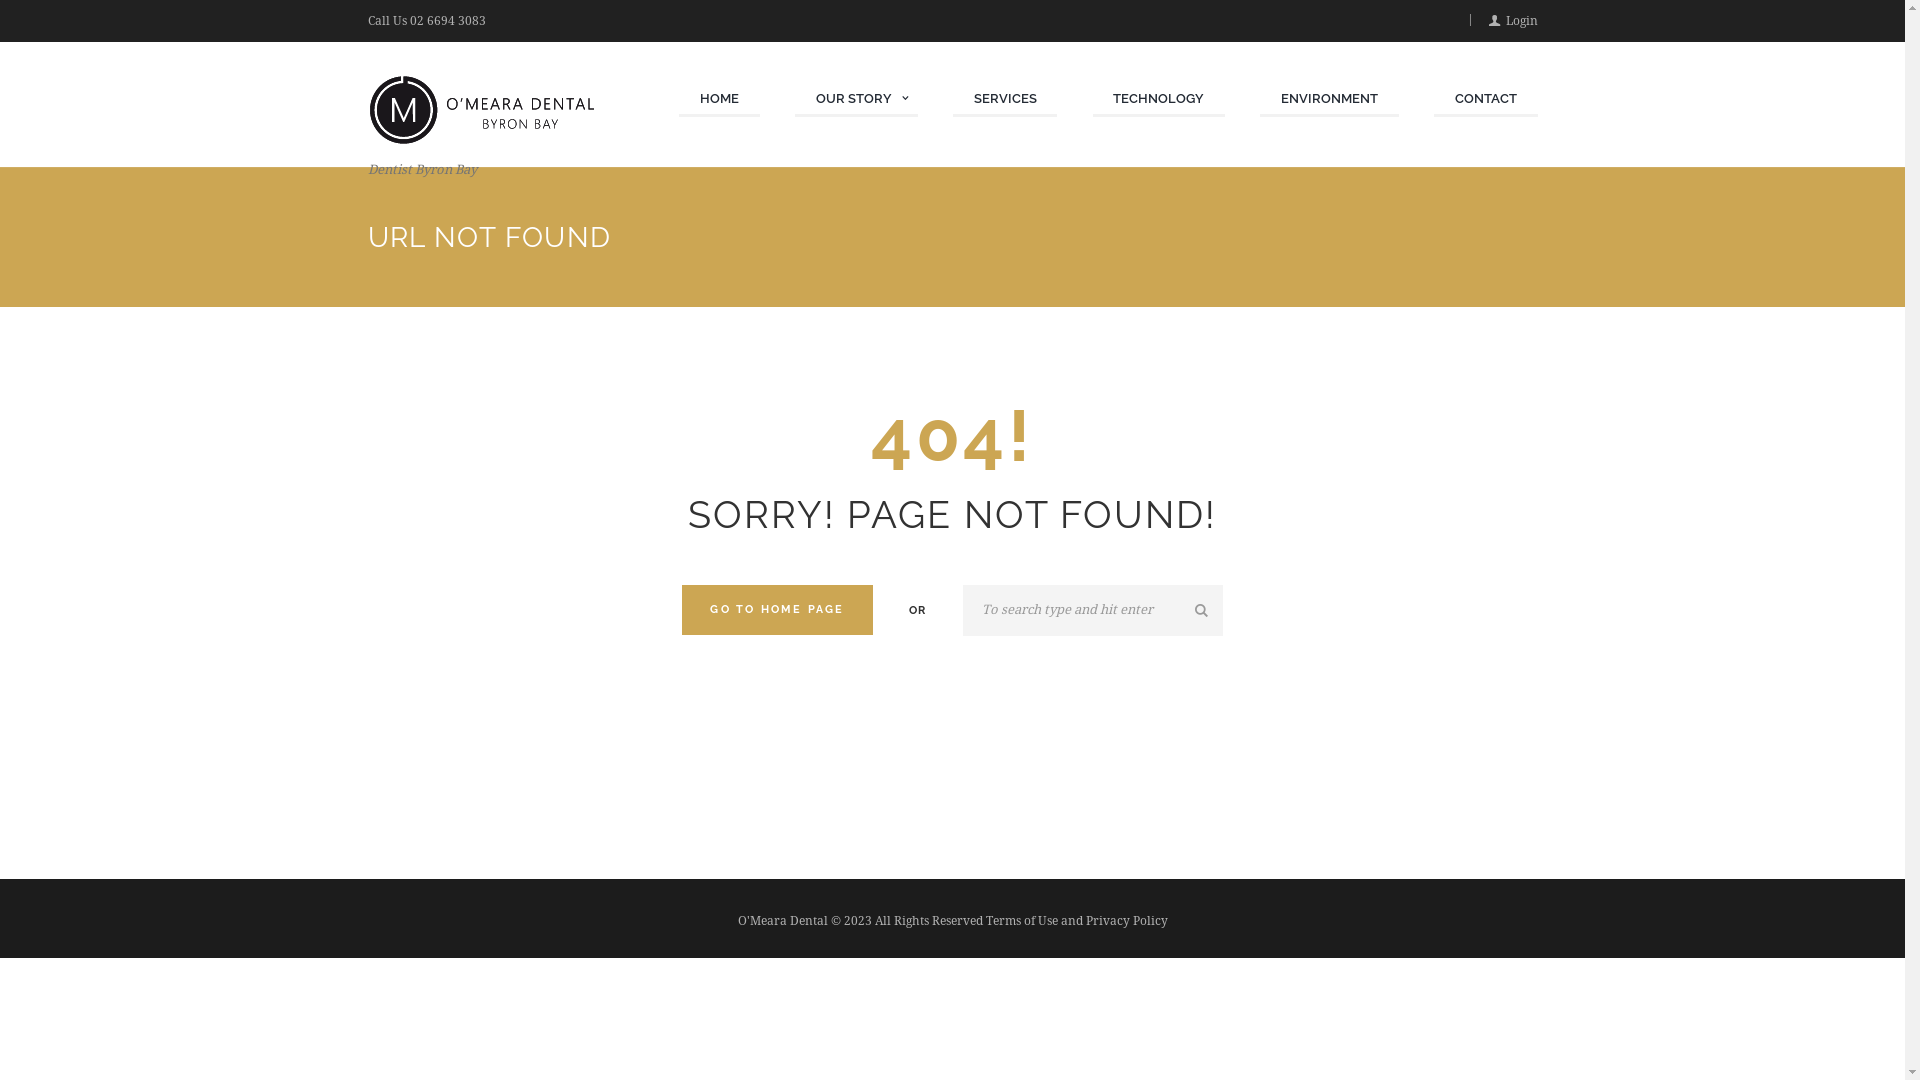  What do you see at coordinates (1512, 21) in the screenshot?
I see `Login` at bounding box center [1512, 21].